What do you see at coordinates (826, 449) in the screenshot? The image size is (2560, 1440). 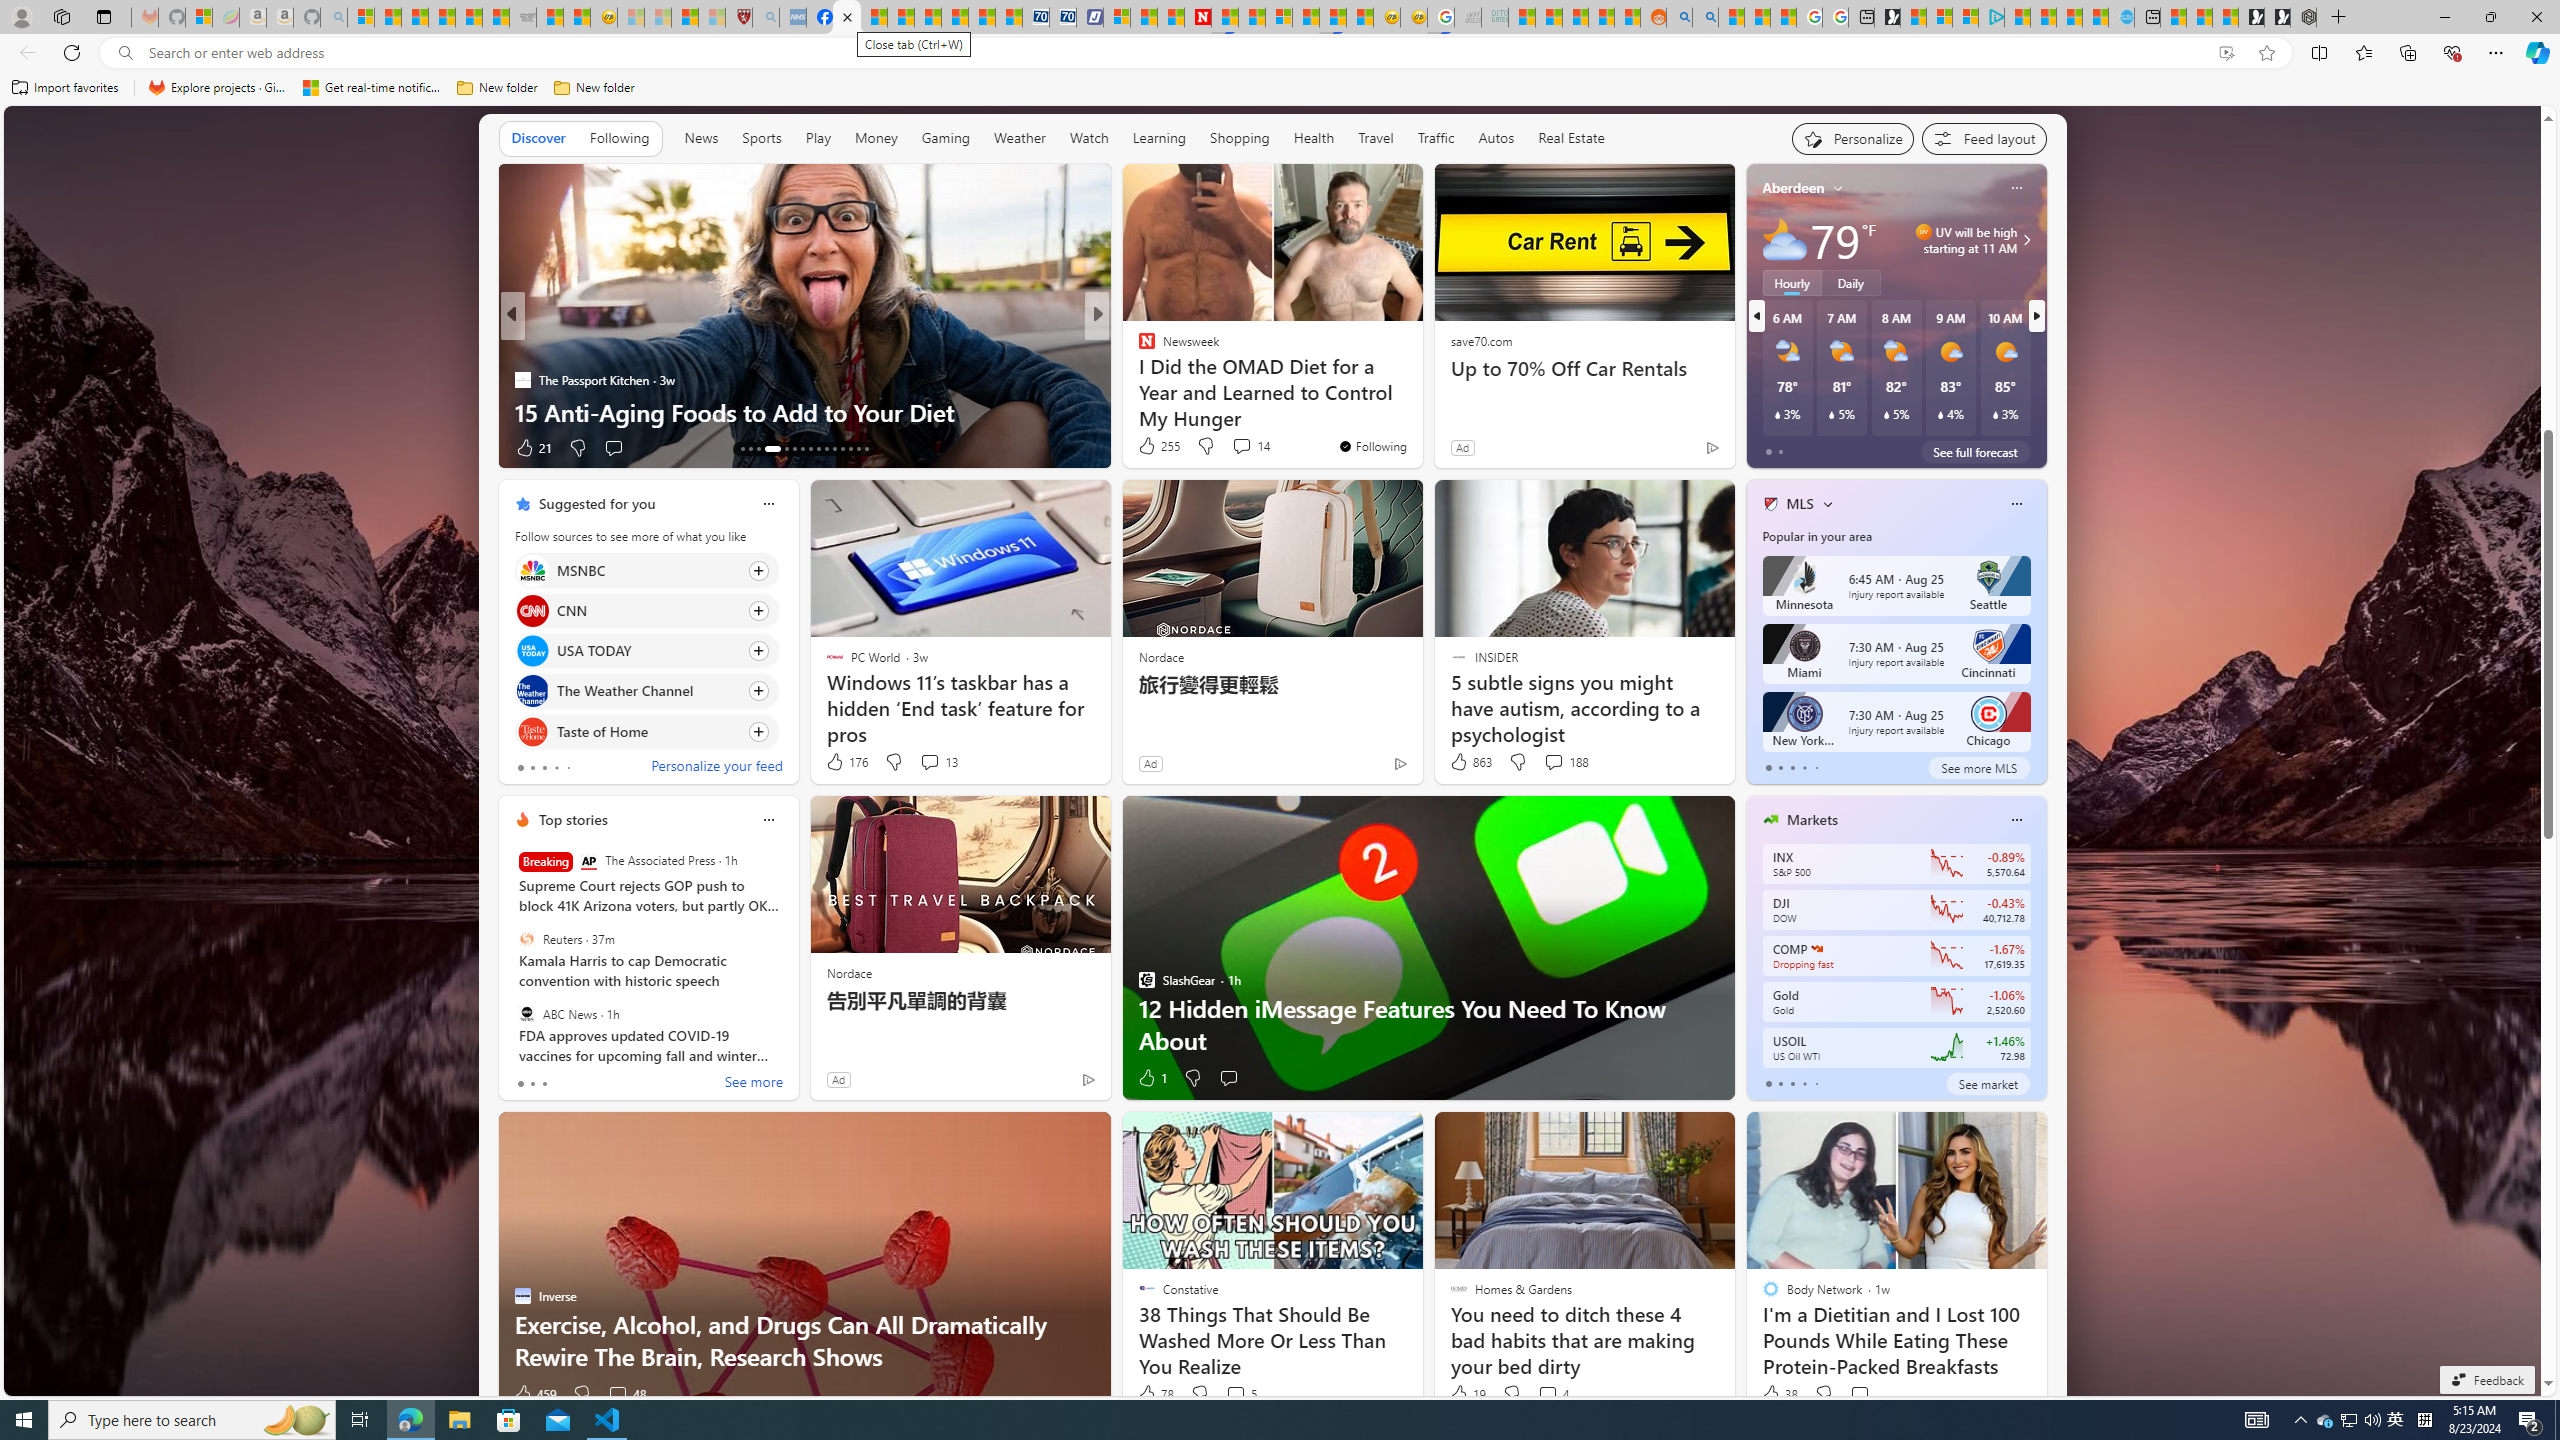 I see `AutomationID: tab-75` at bounding box center [826, 449].